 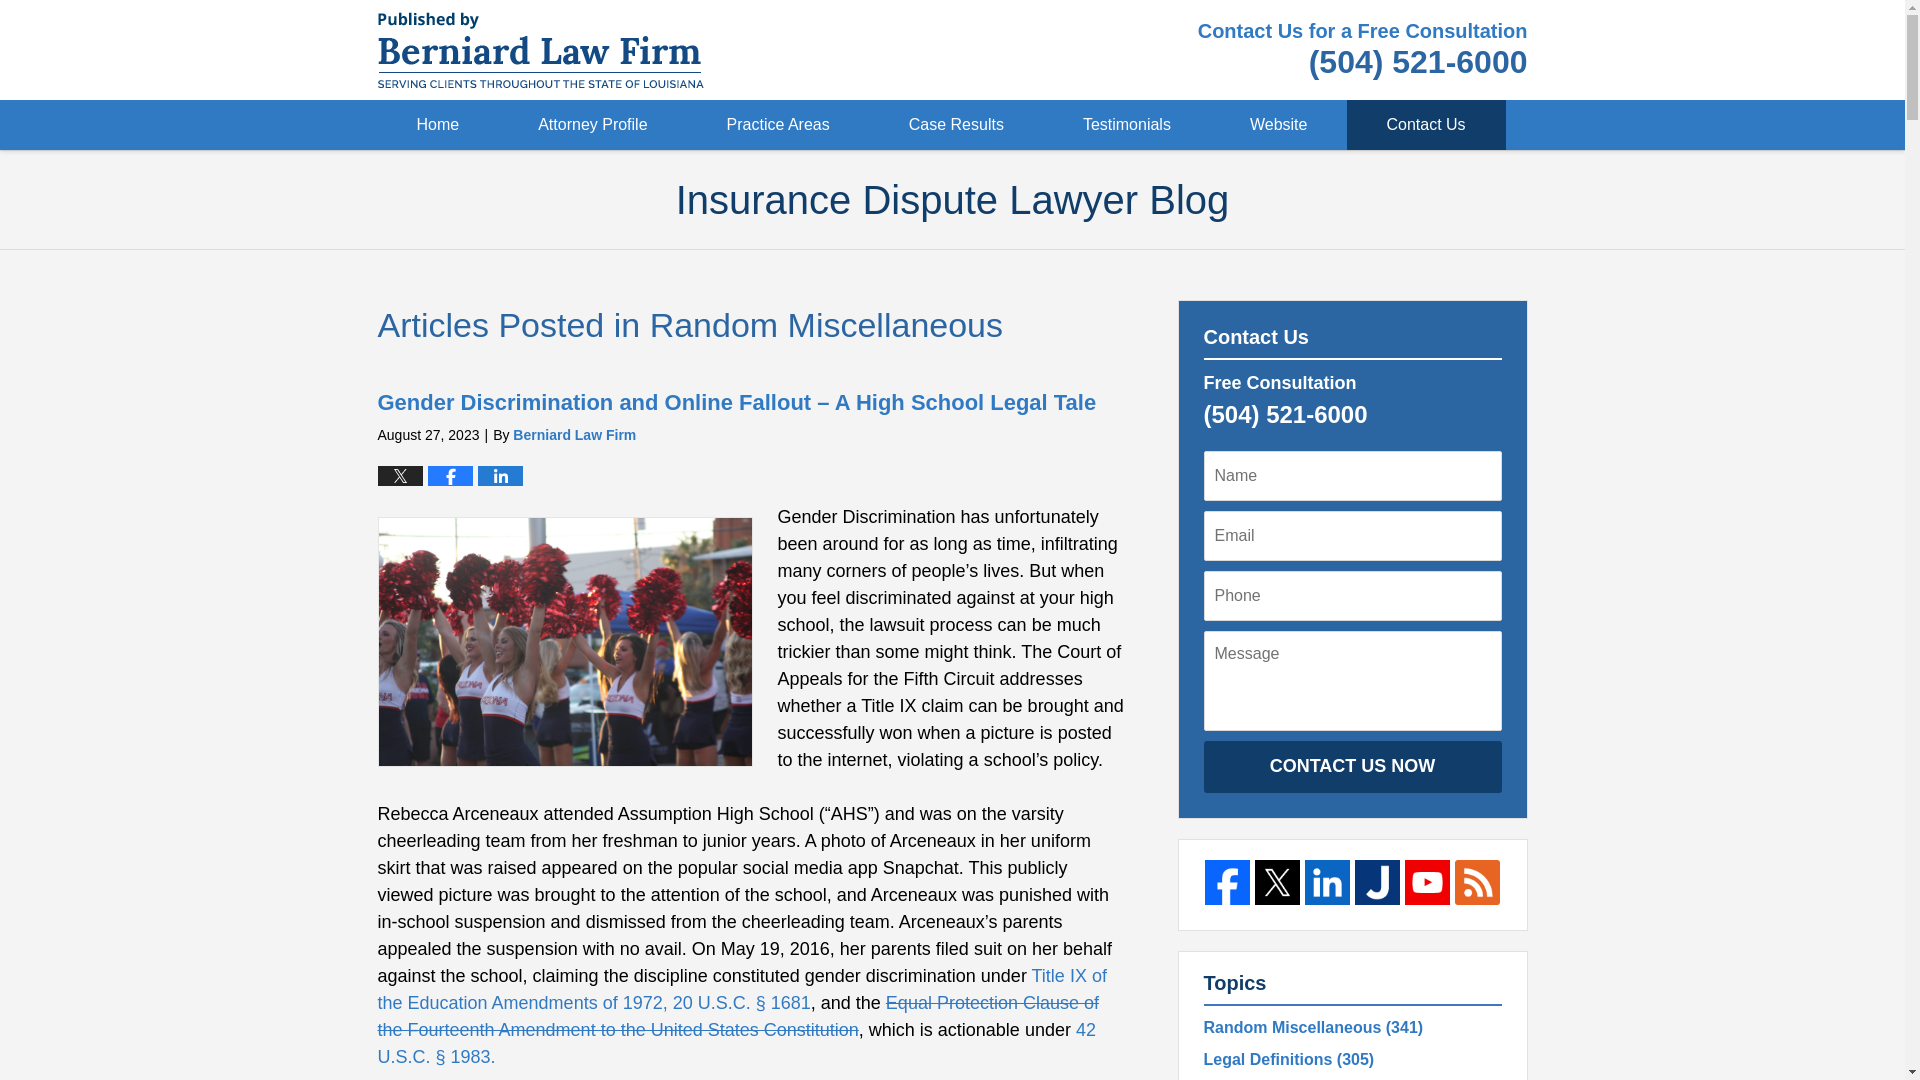 What do you see at coordinates (1279, 125) in the screenshot?
I see `Website` at bounding box center [1279, 125].